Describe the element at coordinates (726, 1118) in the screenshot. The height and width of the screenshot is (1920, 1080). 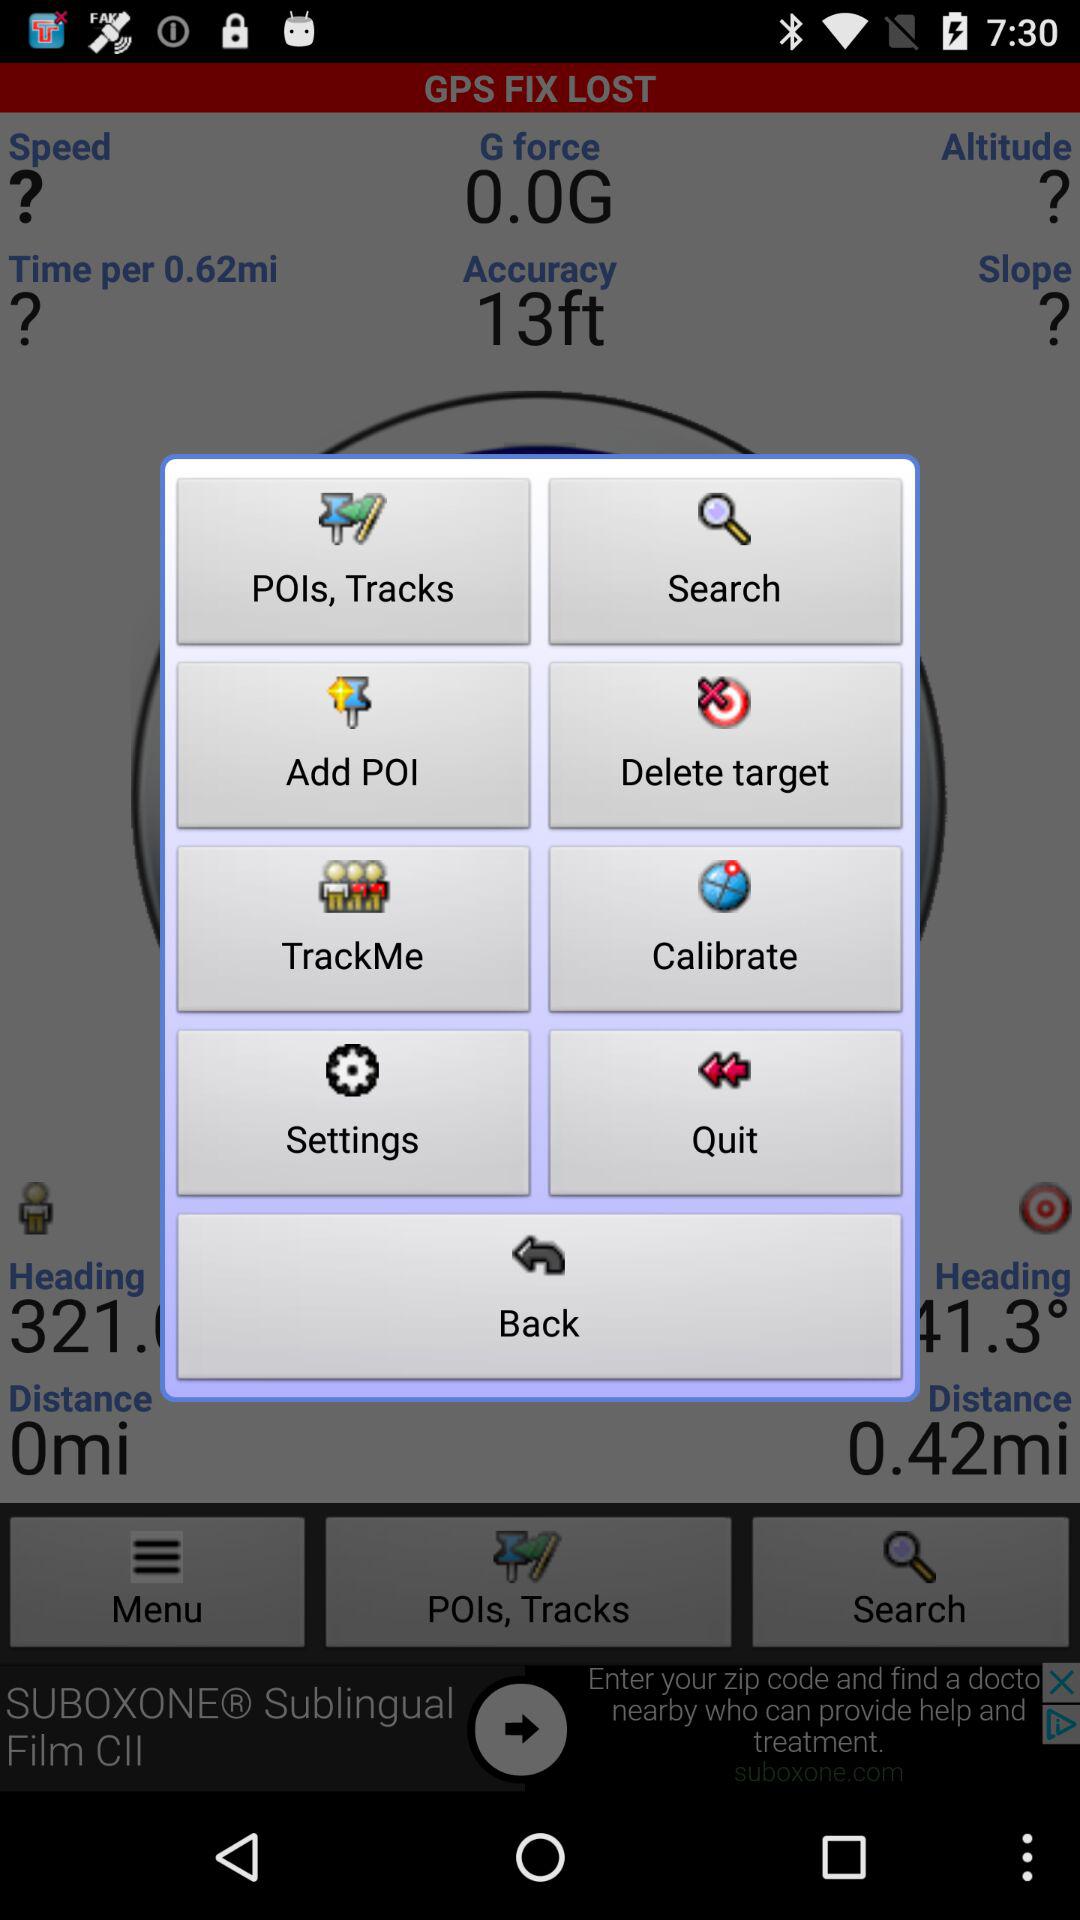
I see `click item next to the trackme button` at that location.